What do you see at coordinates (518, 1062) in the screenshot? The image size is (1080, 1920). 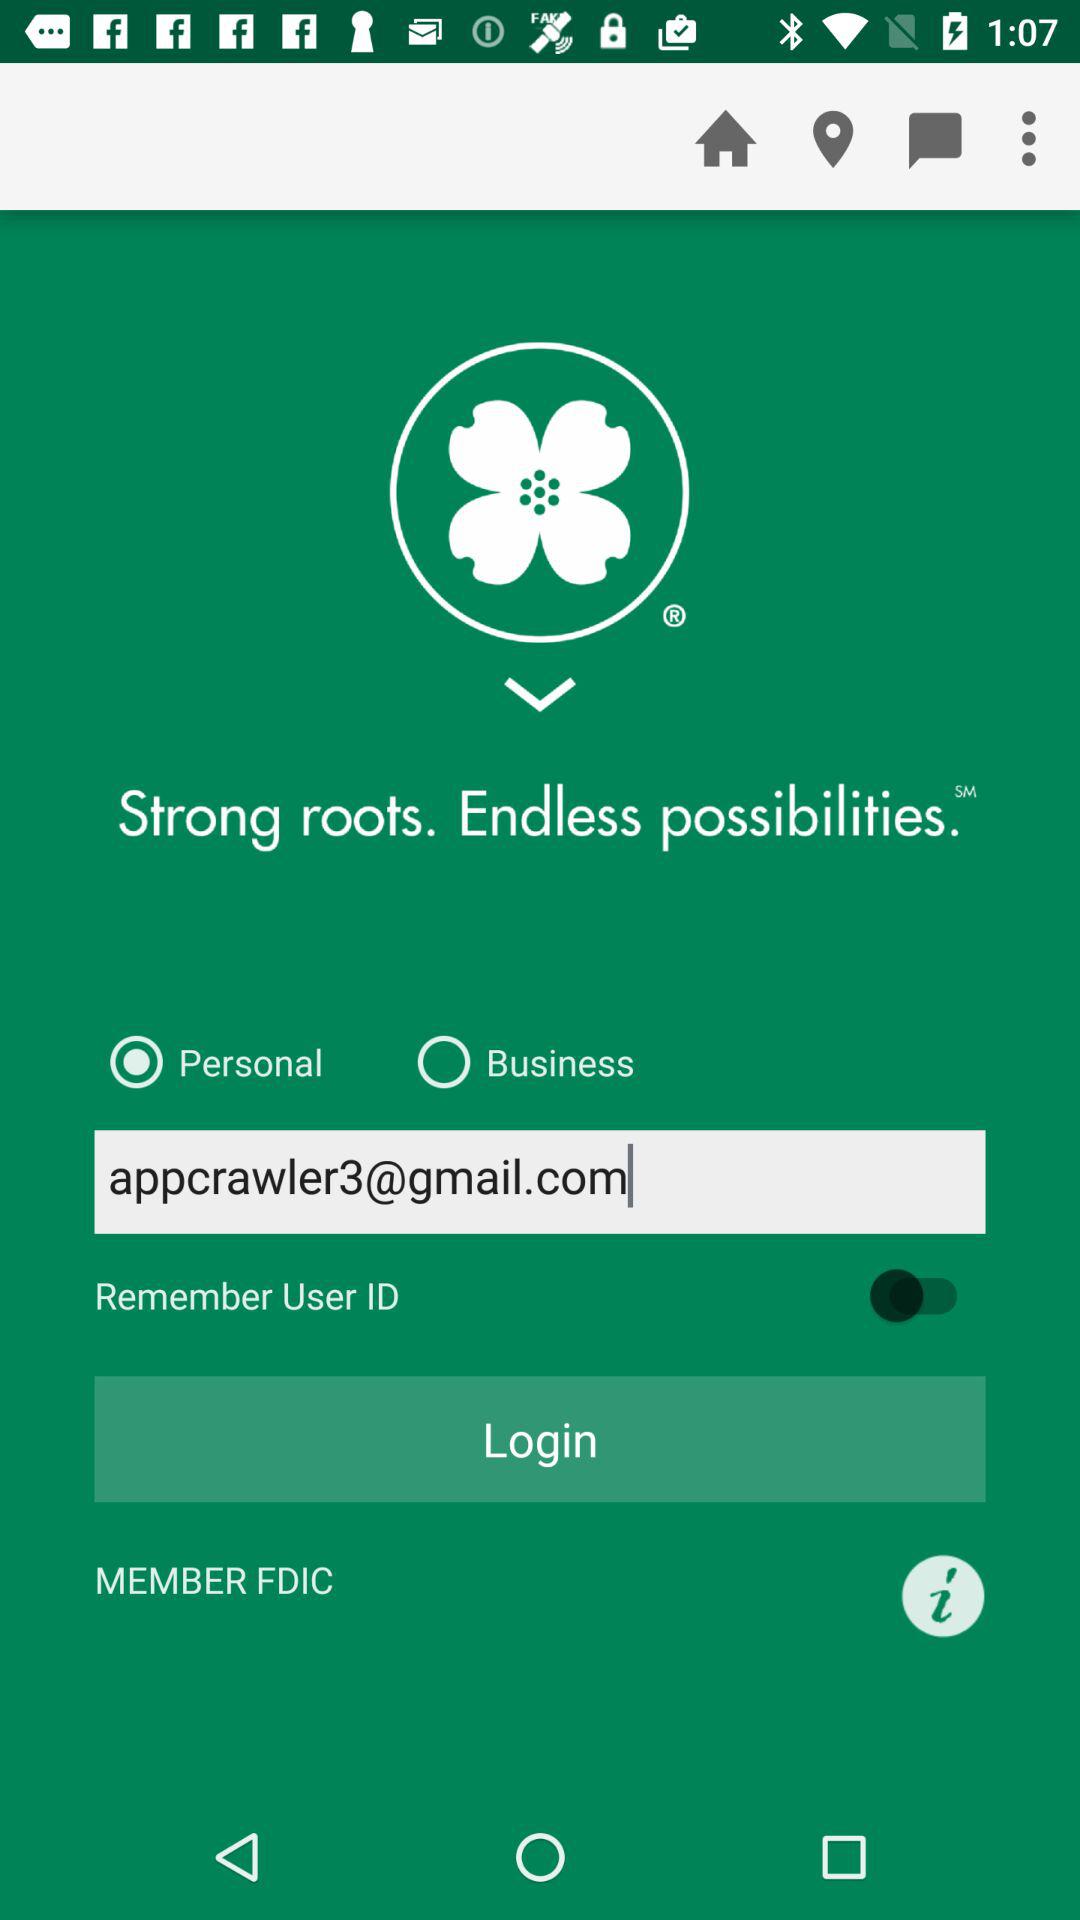 I see `select item to the right of the personal icon` at bounding box center [518, 1062].